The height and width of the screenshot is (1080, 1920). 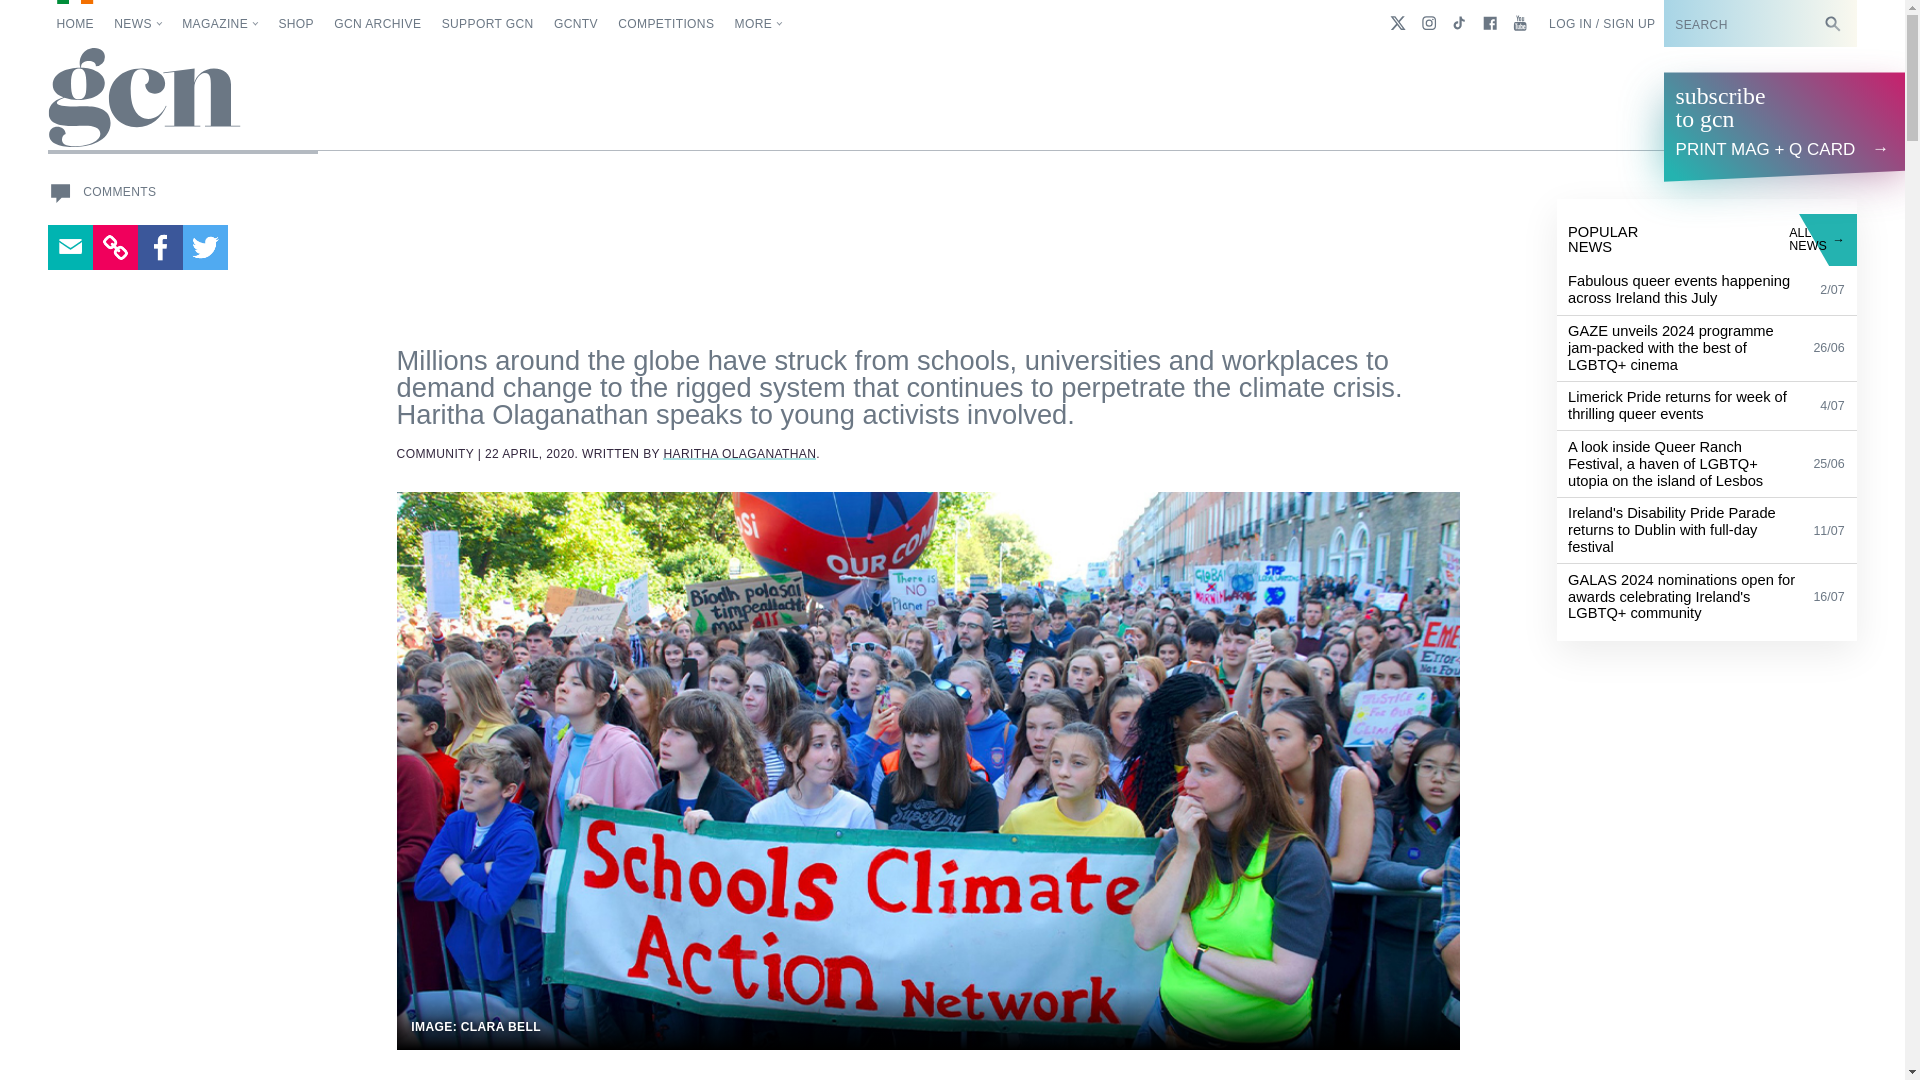 What do you see at coordinates (576, 24) in the screenshot?
I see `GCNTV` at bounding box center [576, 24].